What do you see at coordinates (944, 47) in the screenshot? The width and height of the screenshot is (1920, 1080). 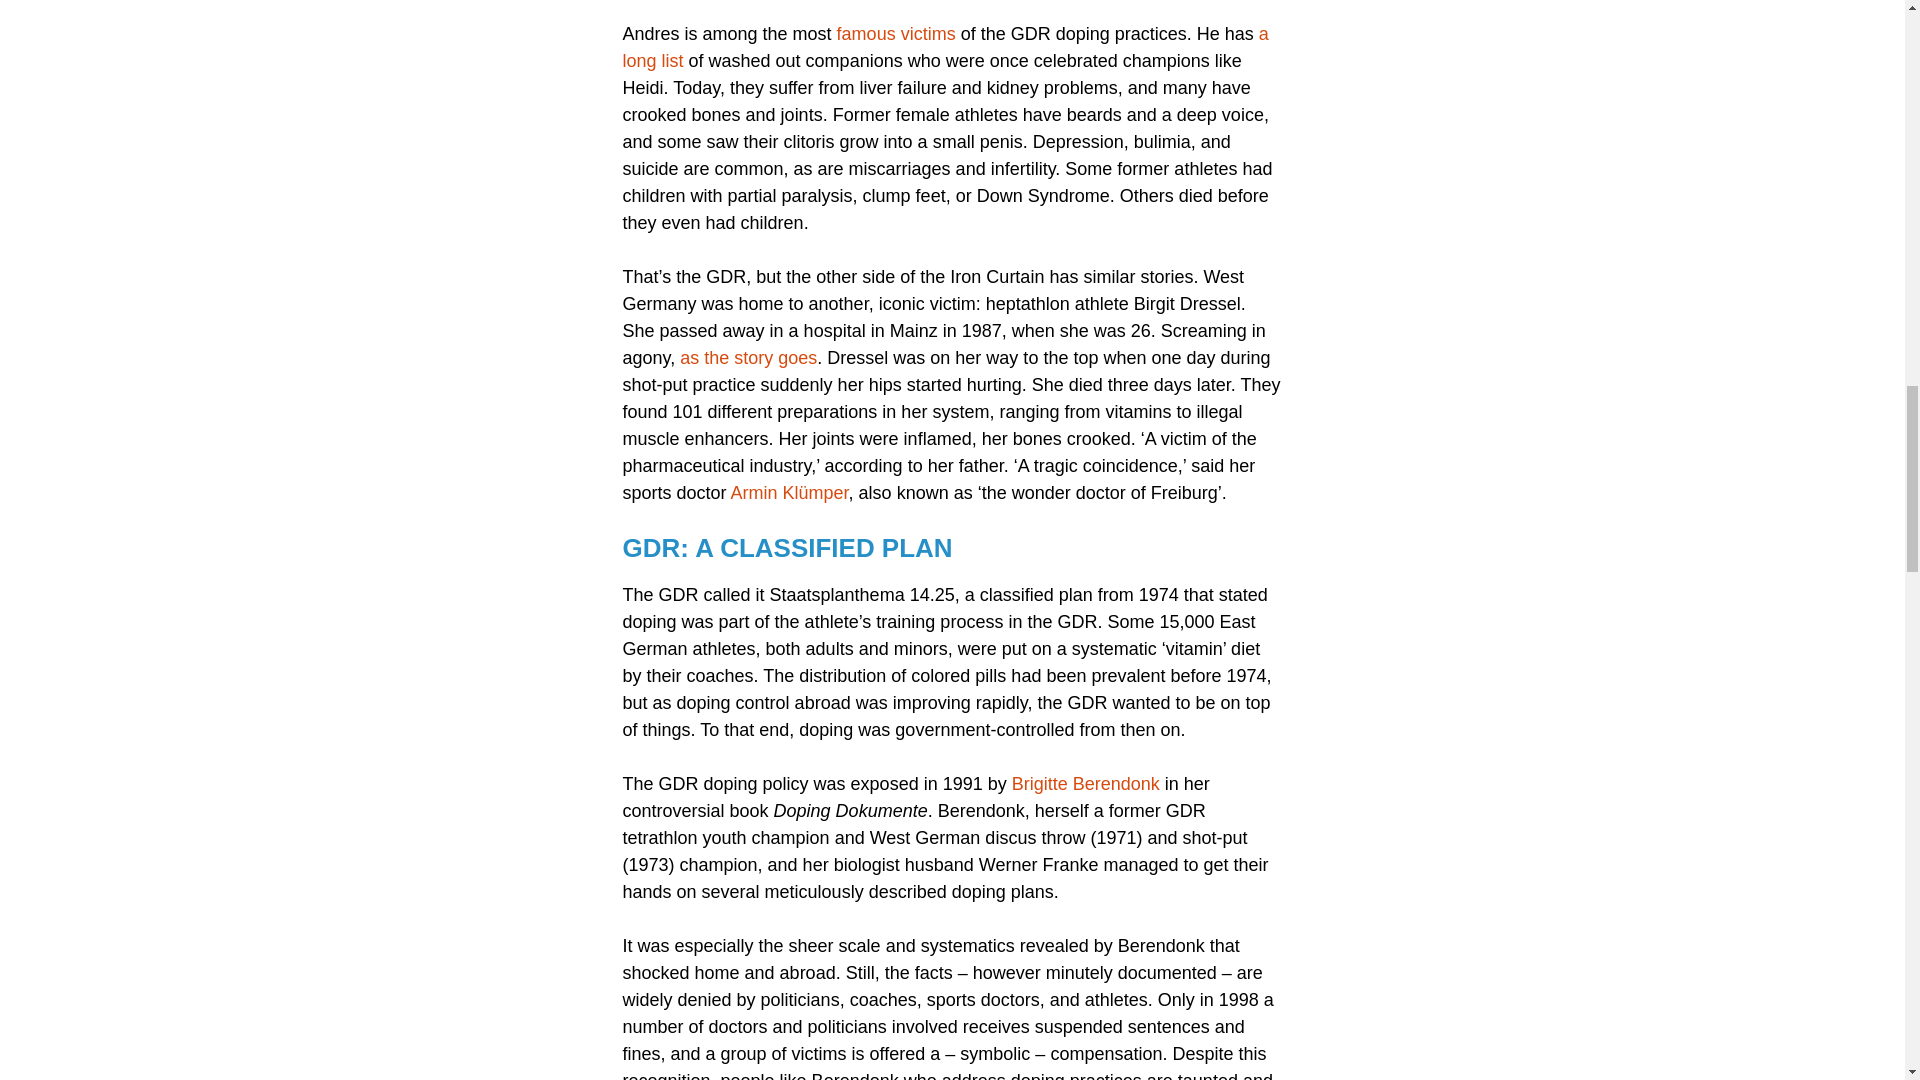 I see `a long list` at bounding box center [944, 47].